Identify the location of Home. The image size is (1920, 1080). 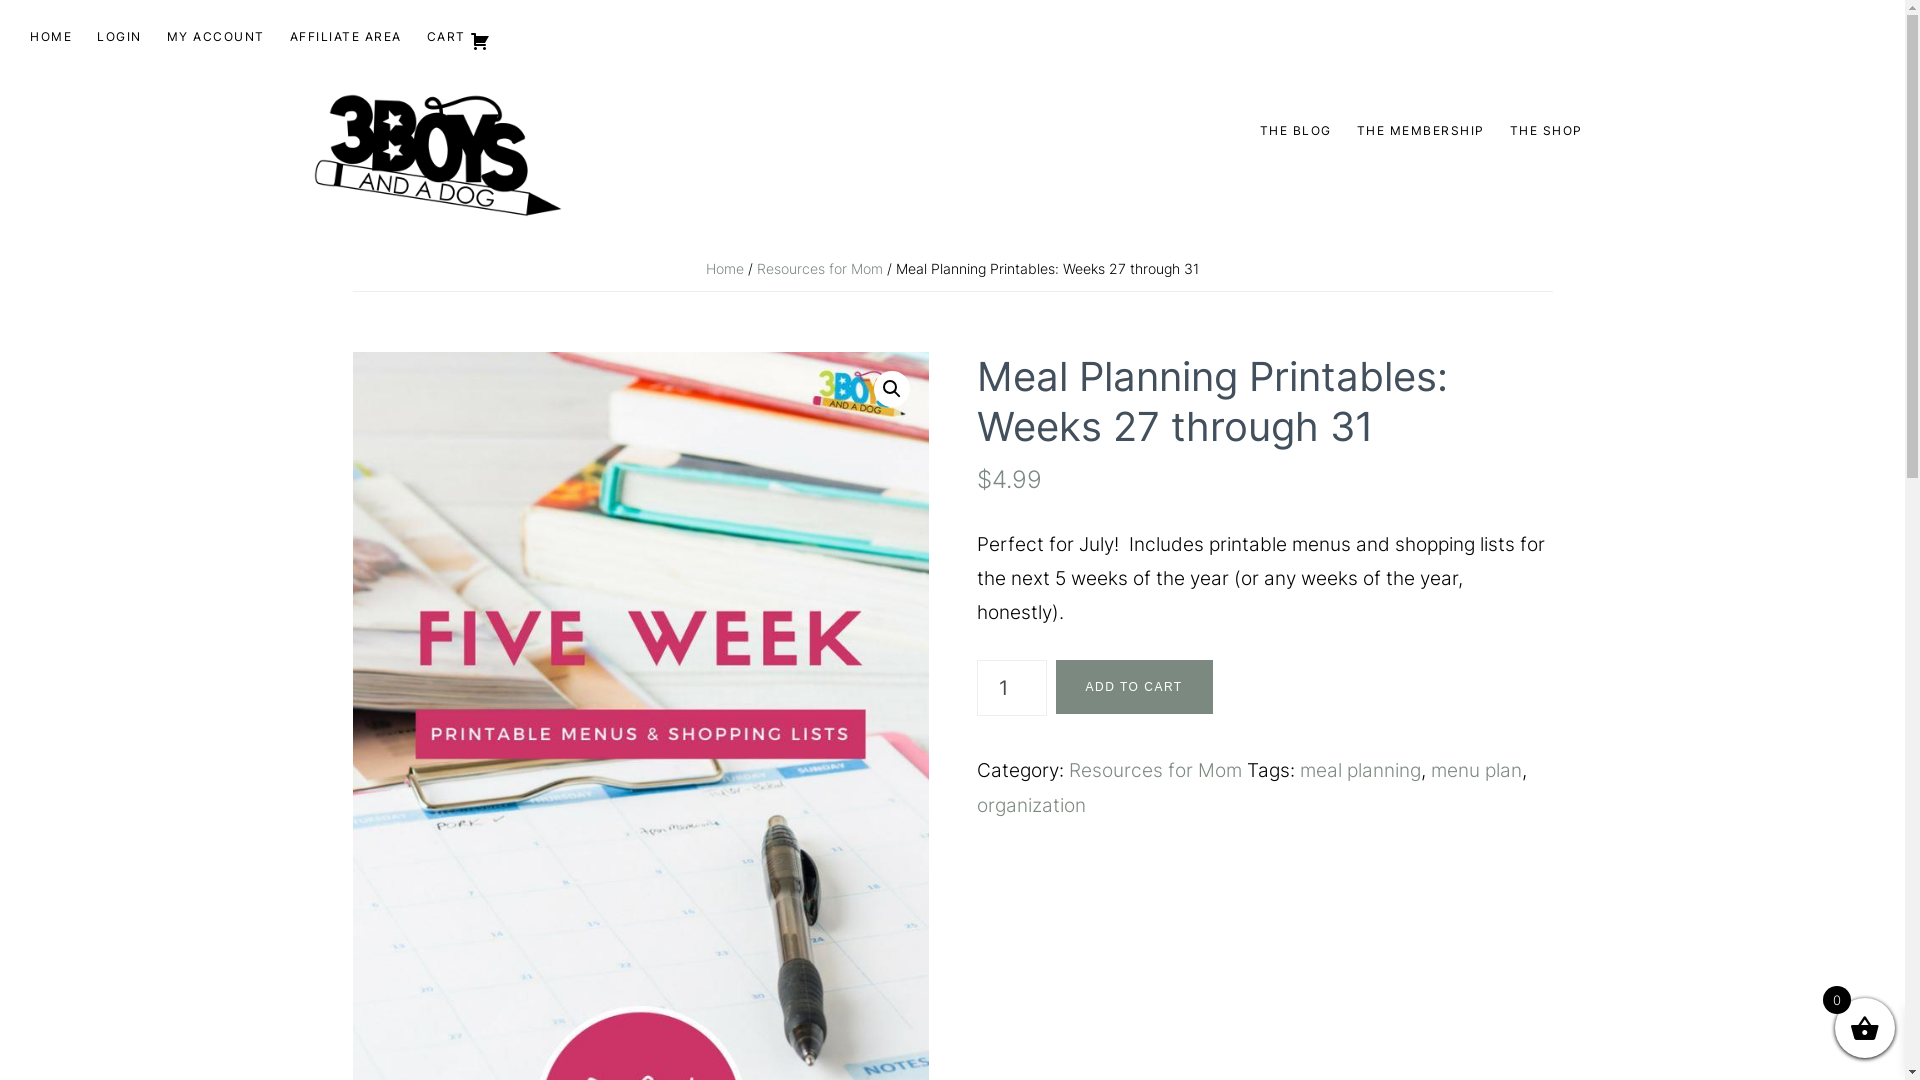
(725, 268).